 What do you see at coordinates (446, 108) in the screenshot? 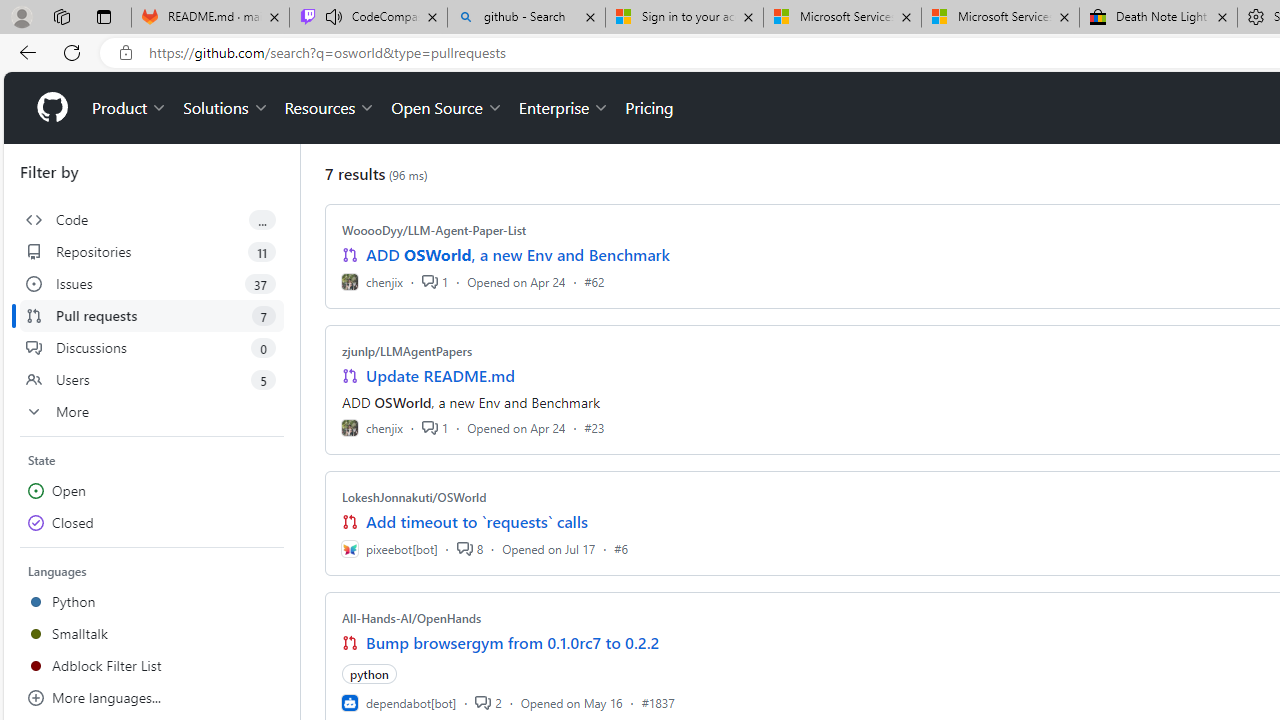
I see `Open Source` at bounding box center [446, 108].